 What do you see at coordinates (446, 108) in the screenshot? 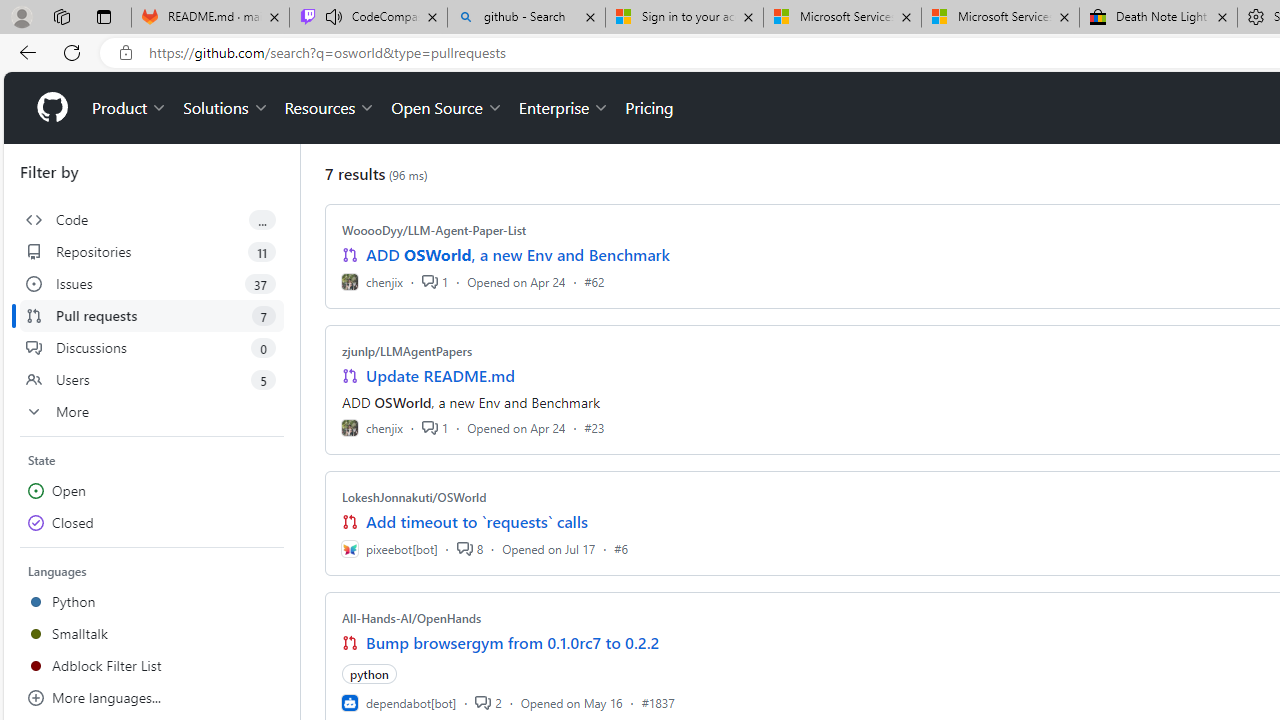
I see `Open Source` at bounding box center [446, 108].